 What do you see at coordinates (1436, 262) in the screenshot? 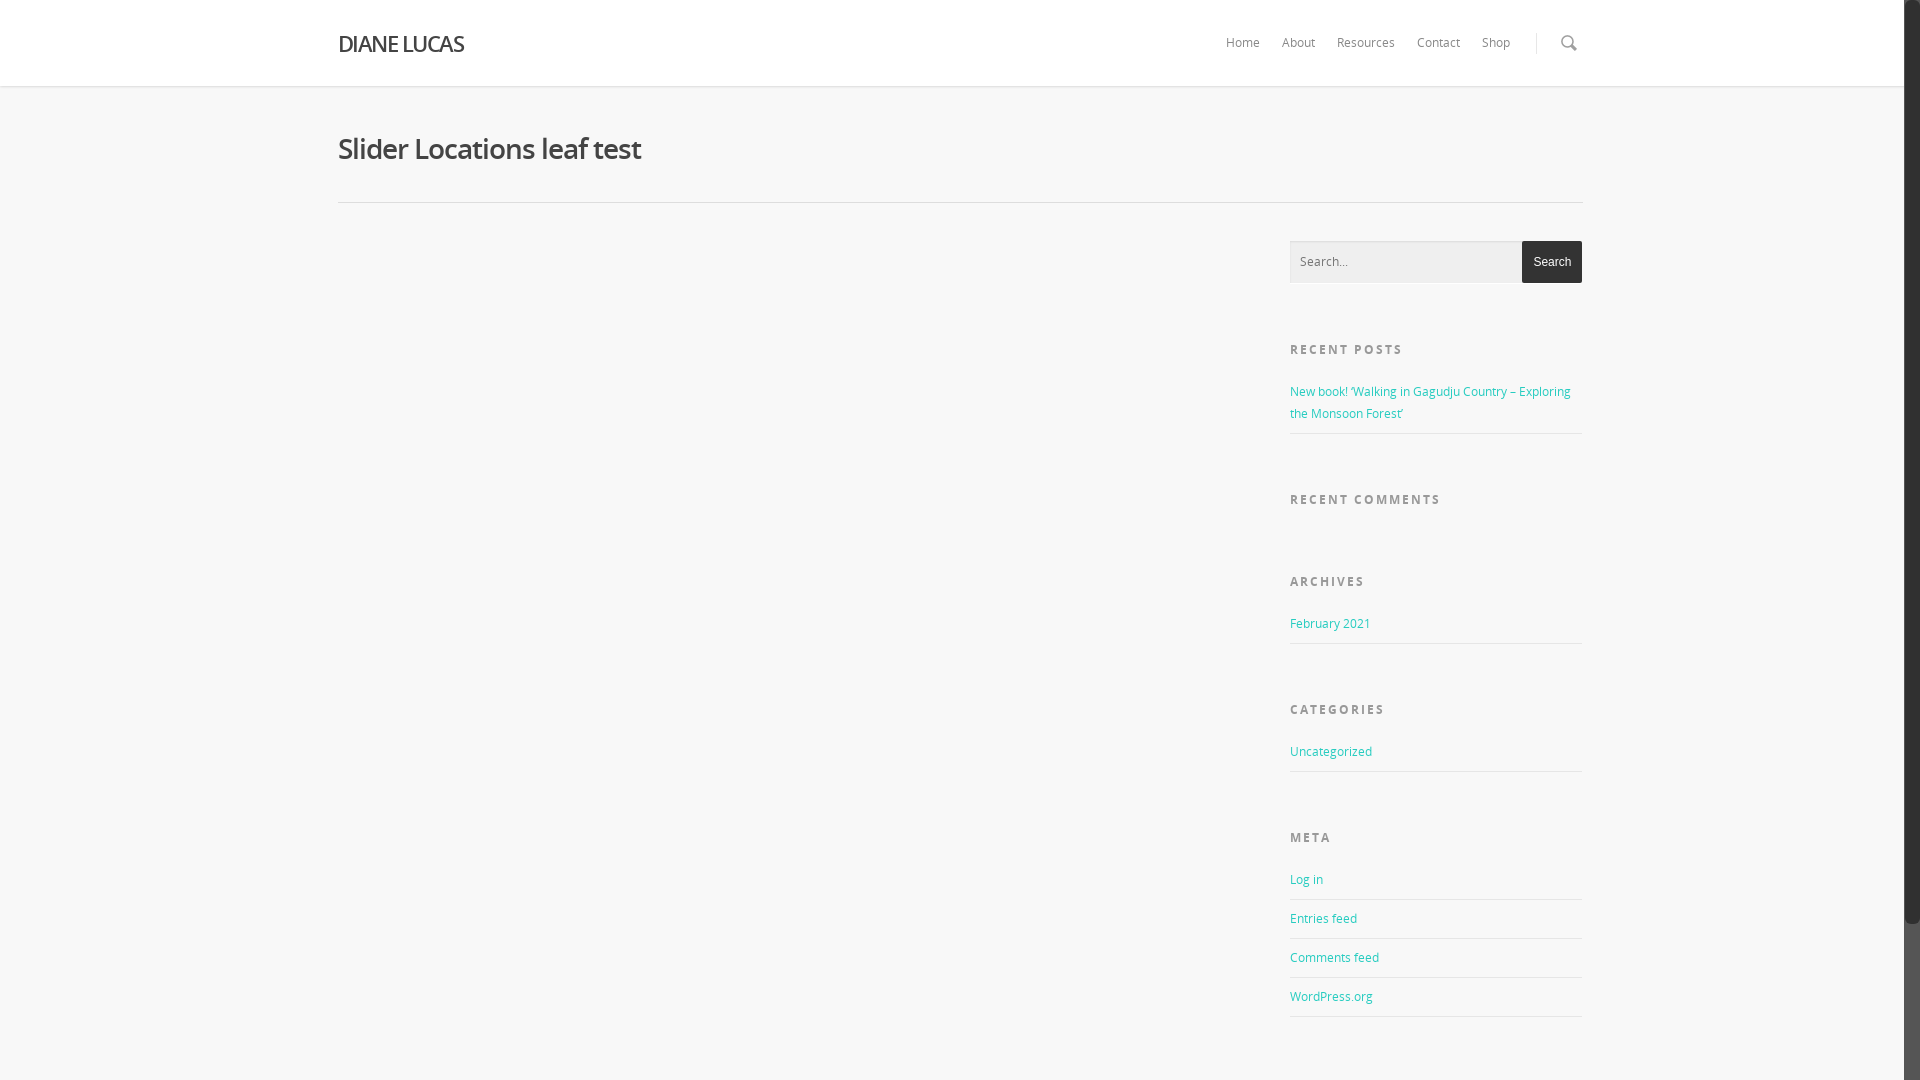
I see `Search for:` at bounding box center [1436, 262].